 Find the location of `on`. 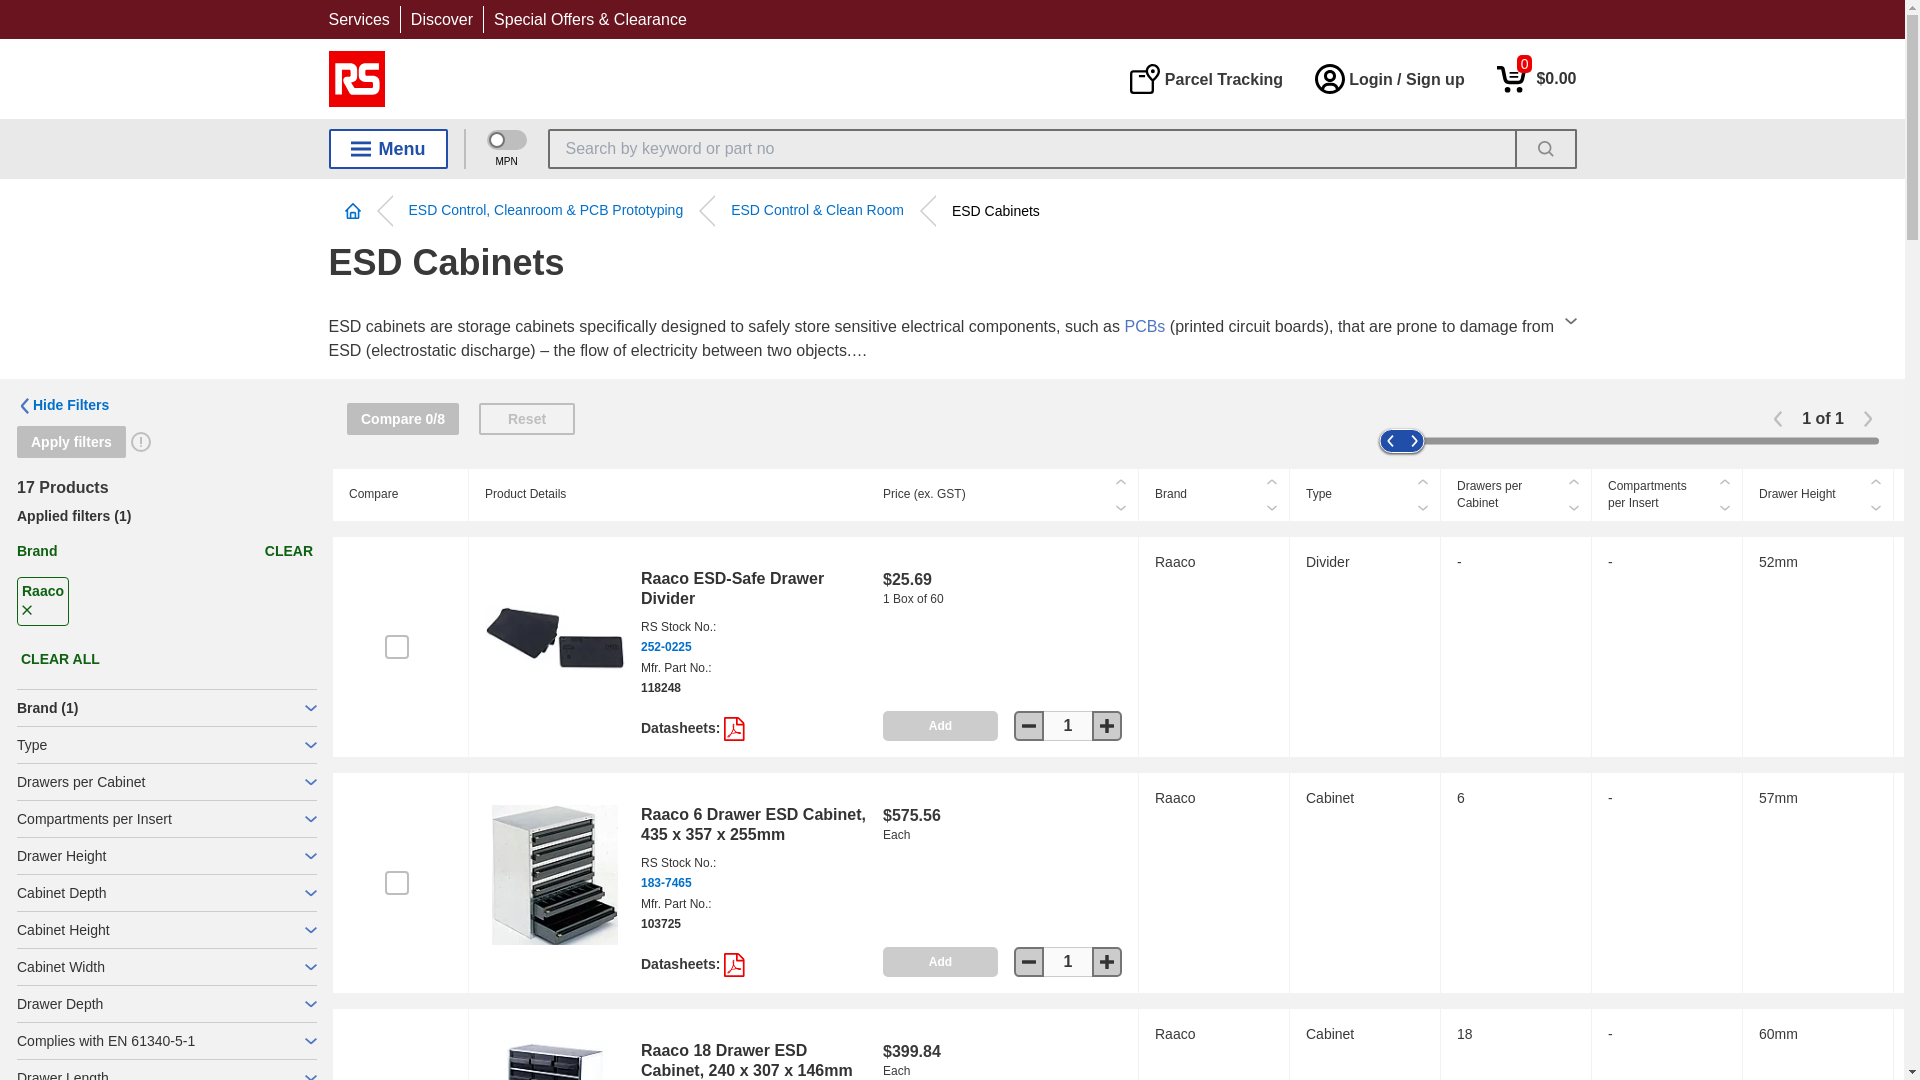

on is located at coordinates (396, 646).